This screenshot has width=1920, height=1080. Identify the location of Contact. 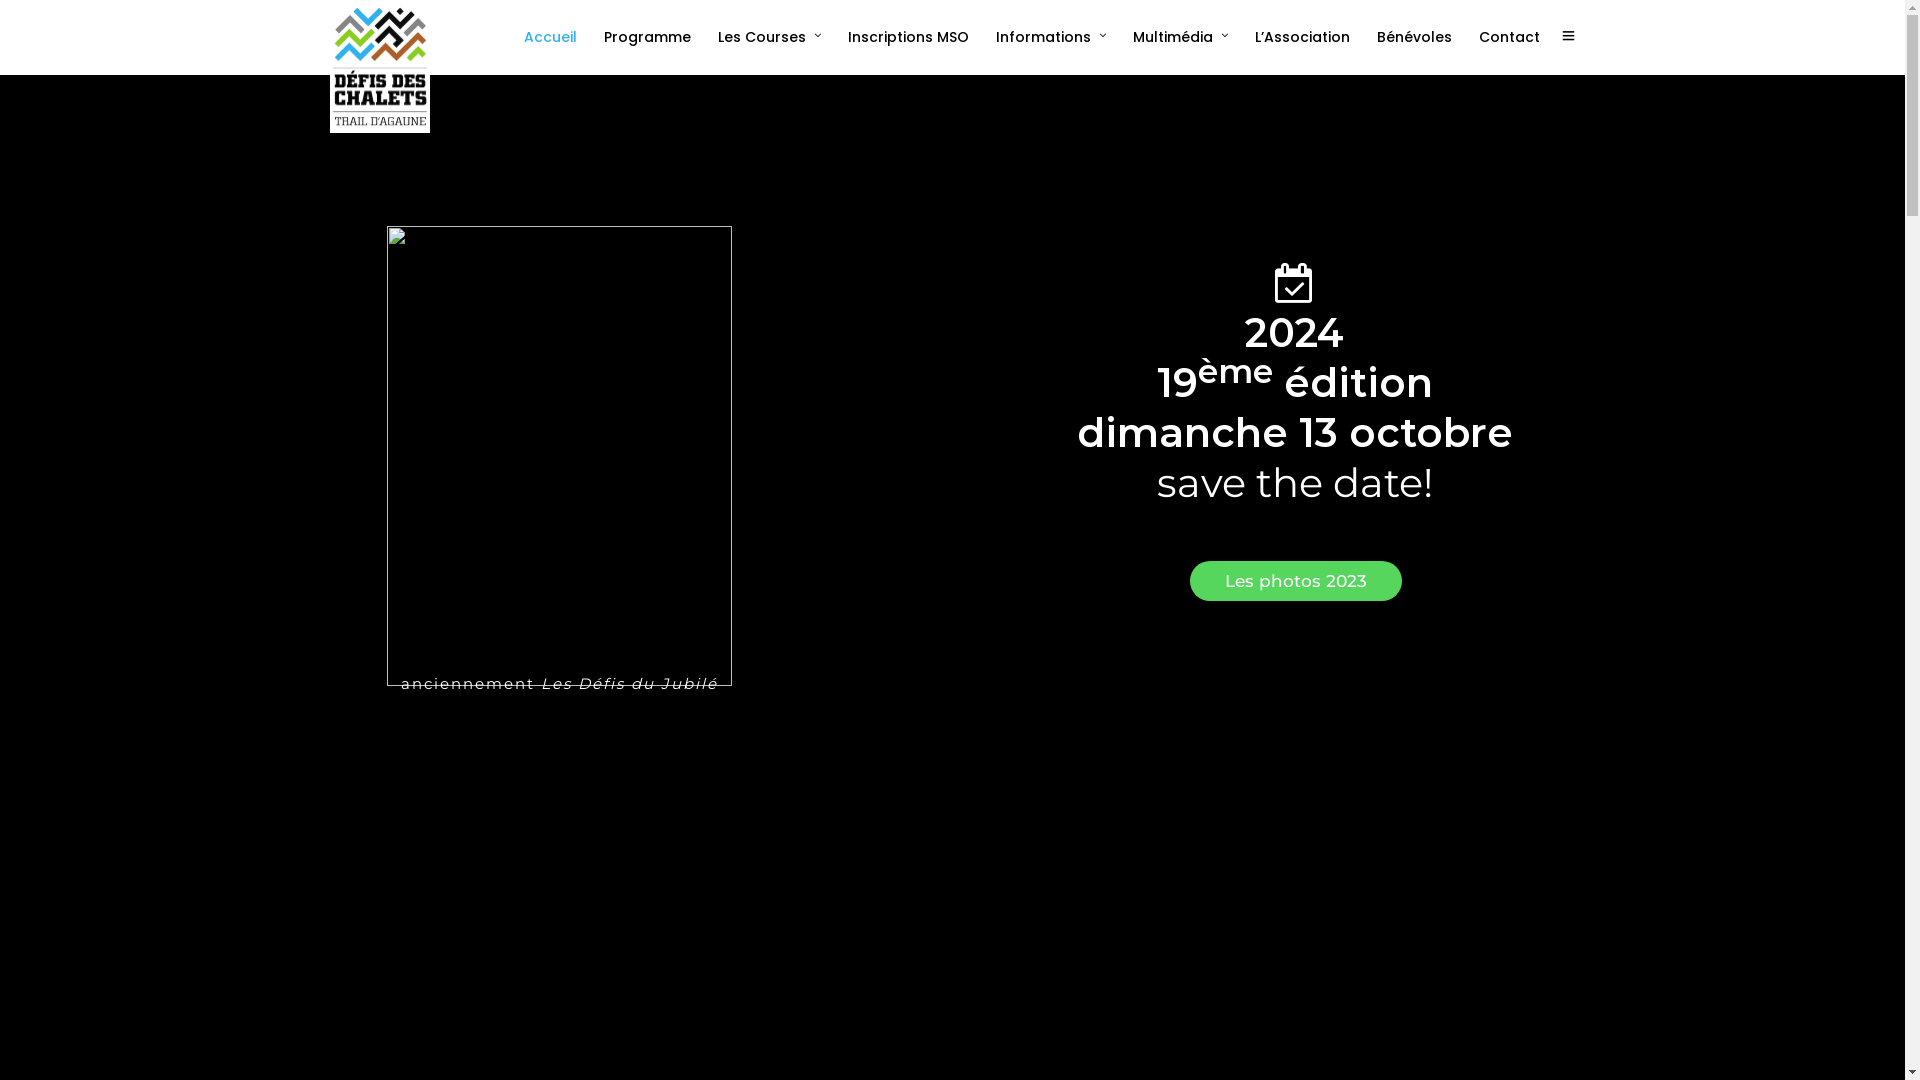
(1518, 37).